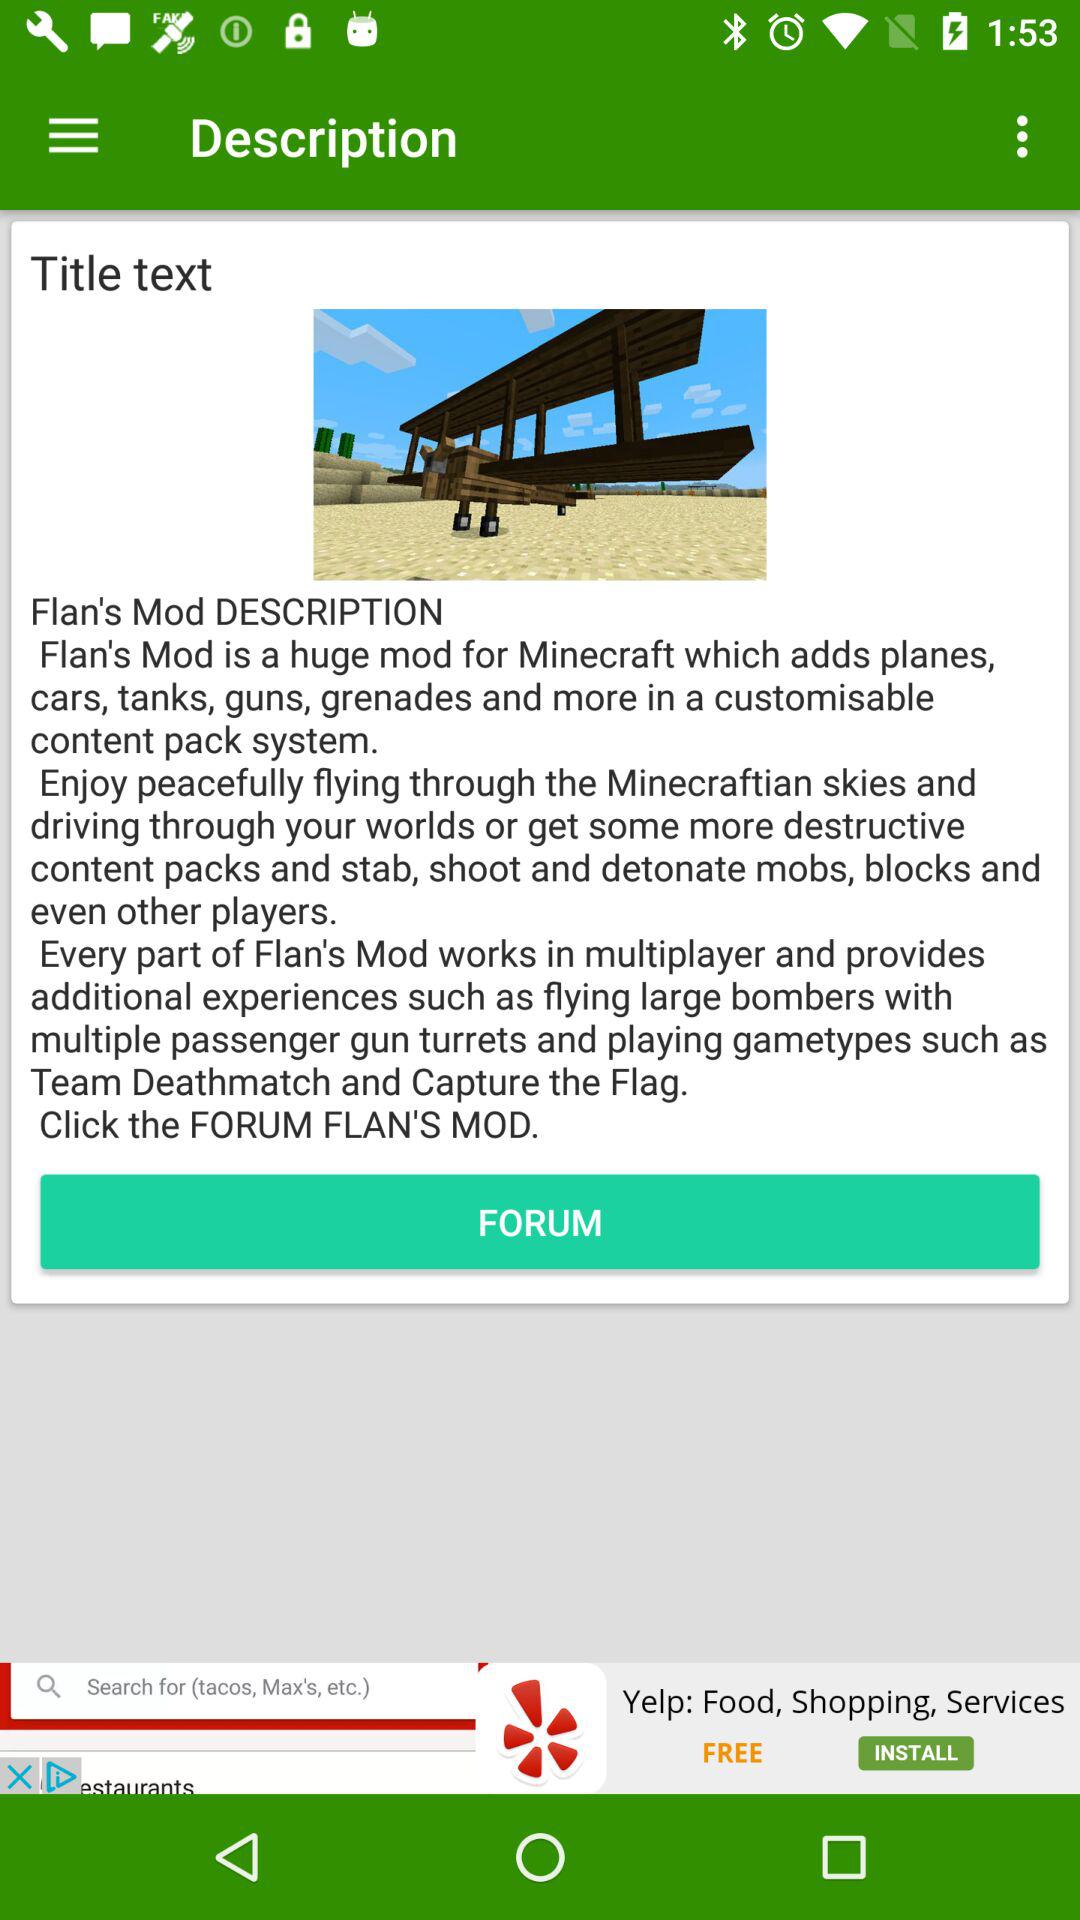 The width and height of the screenshot is (1080, 1920). I want to click on adclick, so click(540, 1728).